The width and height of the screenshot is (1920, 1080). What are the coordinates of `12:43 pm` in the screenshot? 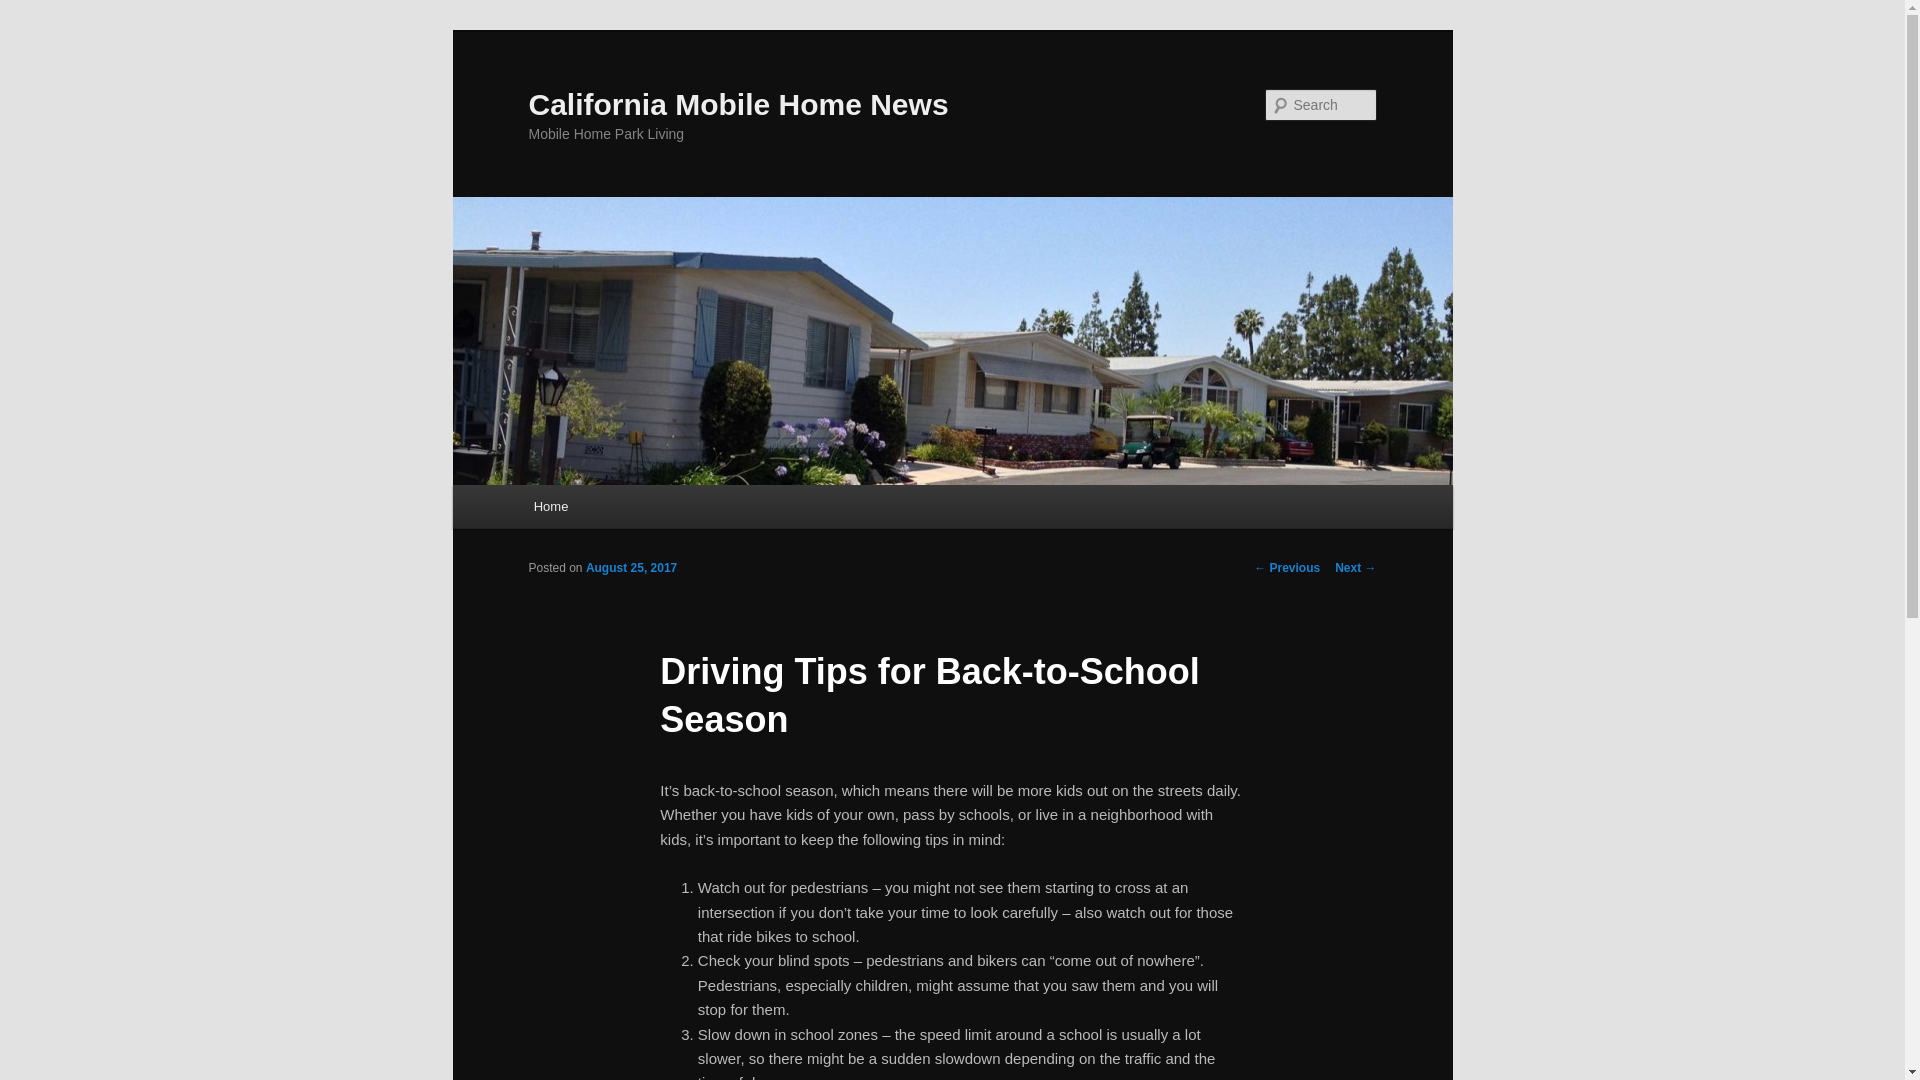 It's located at (631, 567).